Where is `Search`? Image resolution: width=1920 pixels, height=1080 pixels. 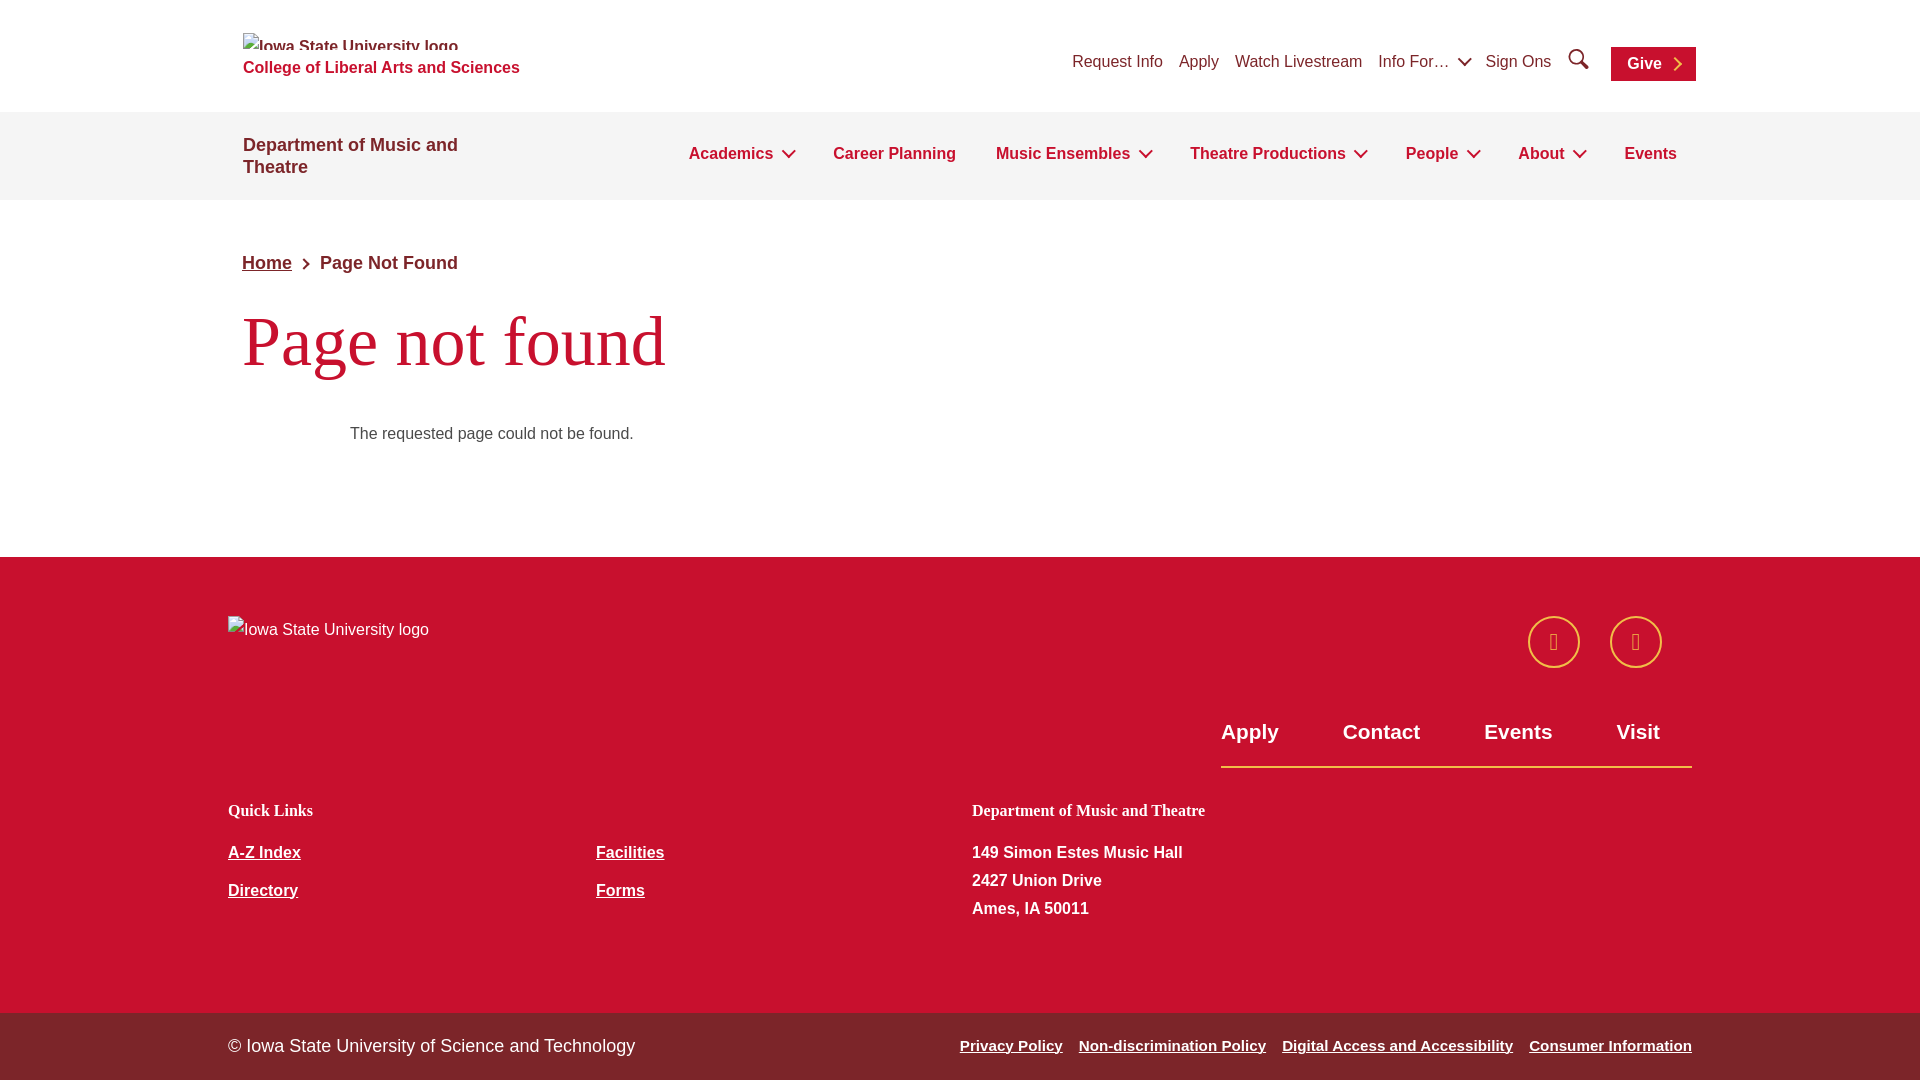 Search is located at coordinates (19, 18).